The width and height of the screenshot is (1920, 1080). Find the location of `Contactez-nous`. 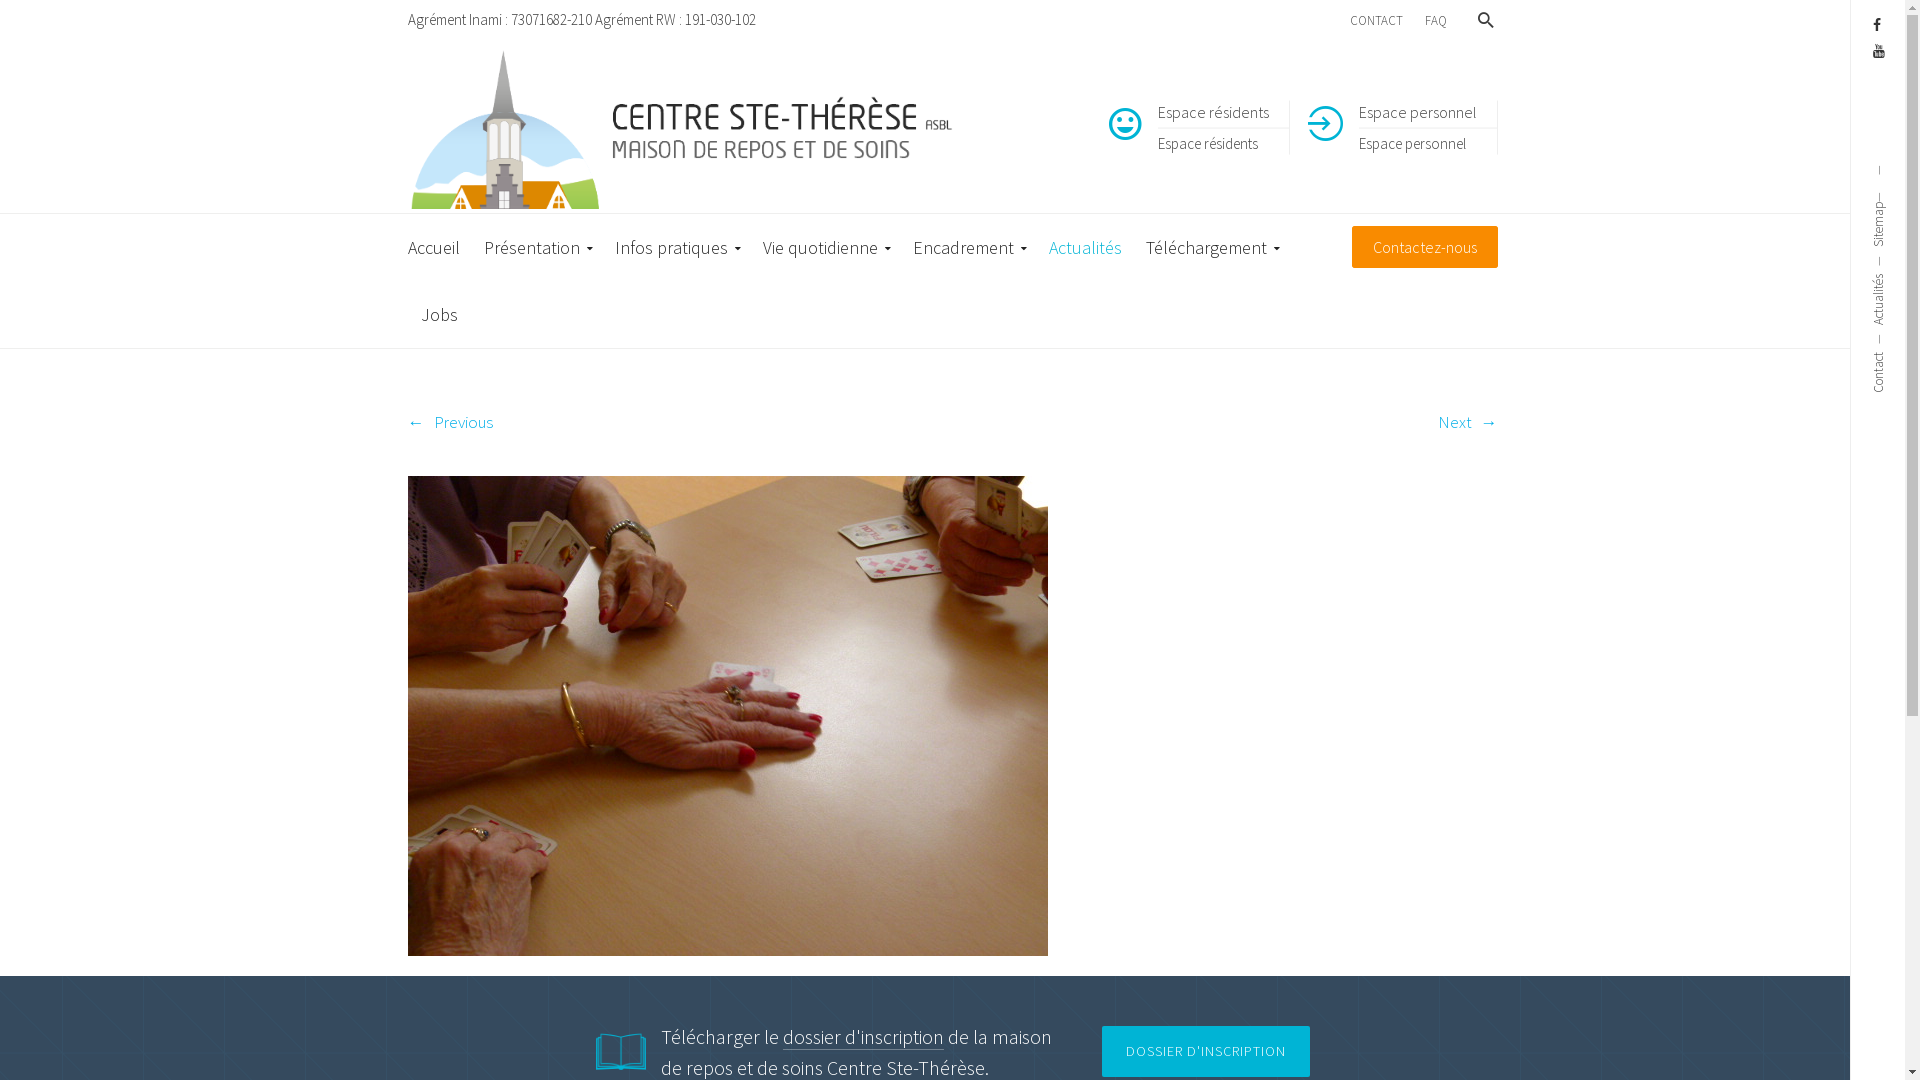

Contactez-nous is located at coordinates (1425, 248).